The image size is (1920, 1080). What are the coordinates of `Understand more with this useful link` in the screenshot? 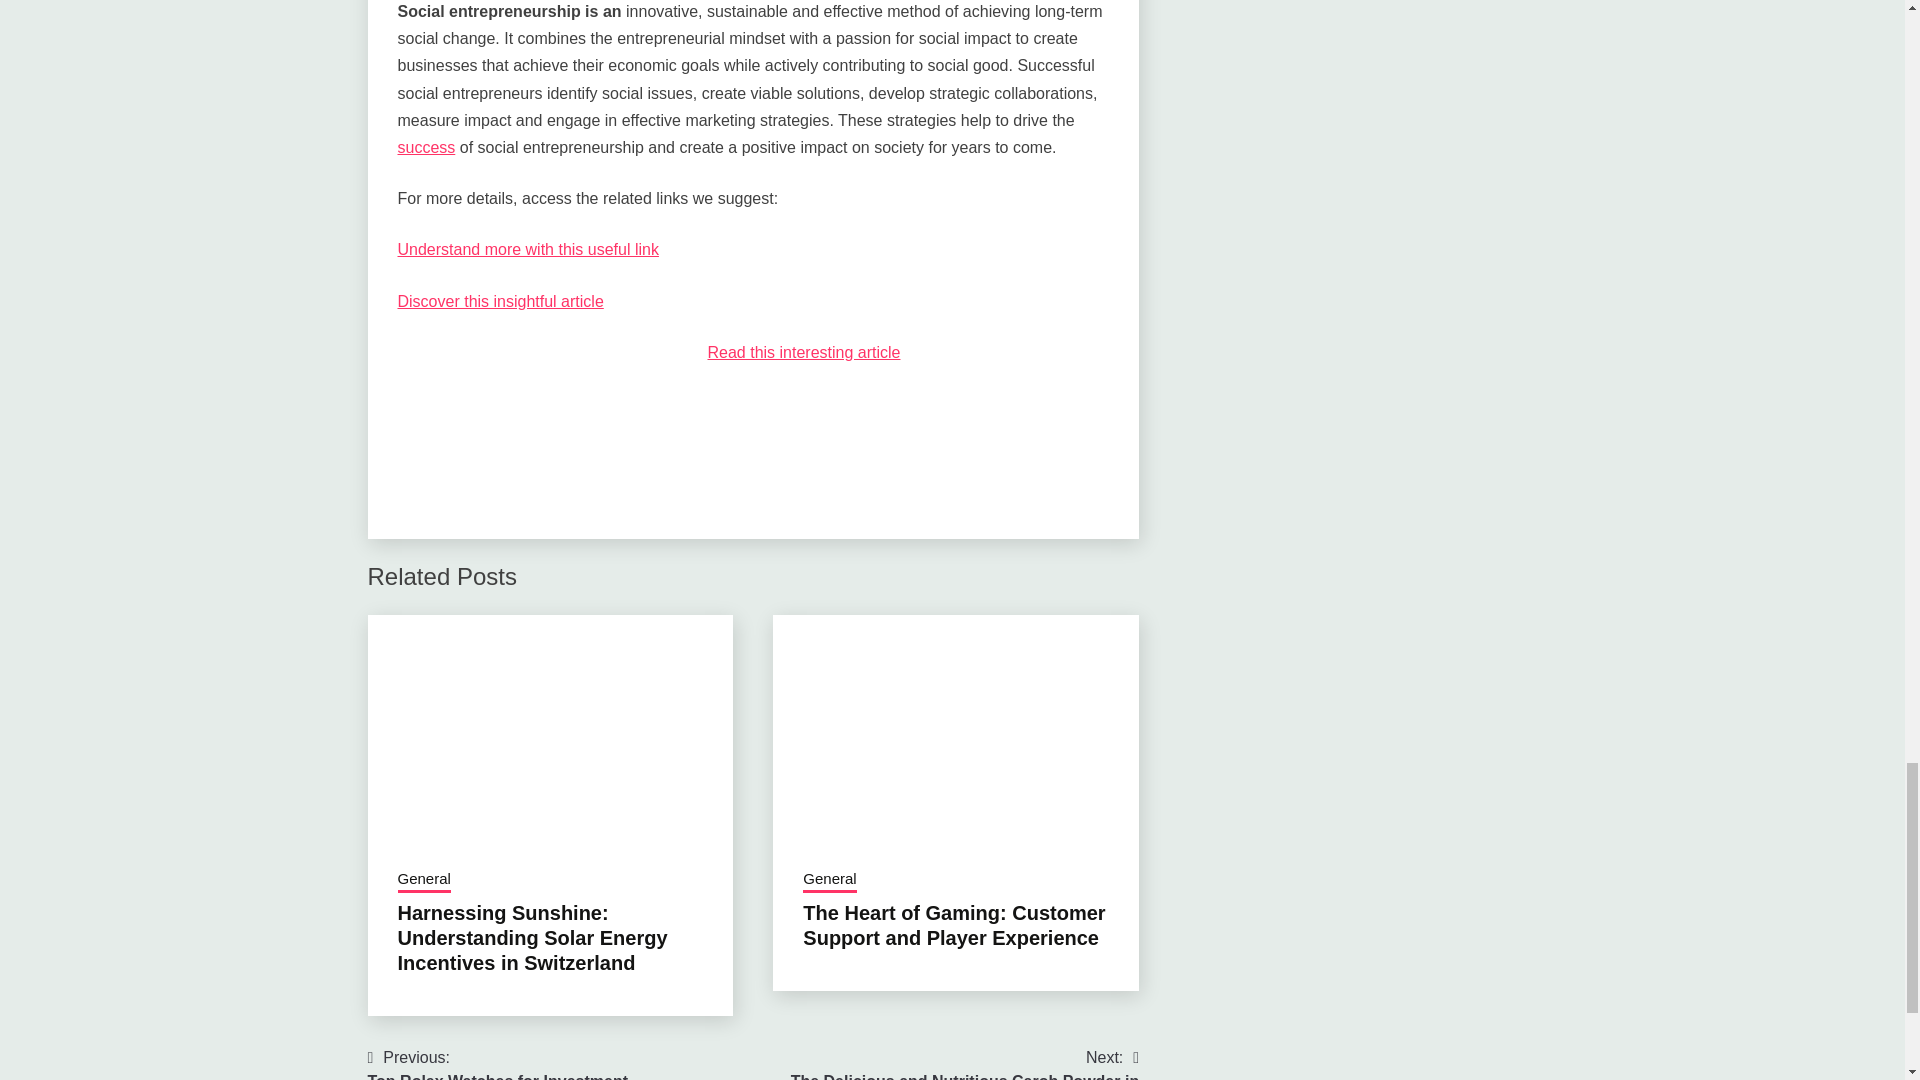 It's located at (829, 881).